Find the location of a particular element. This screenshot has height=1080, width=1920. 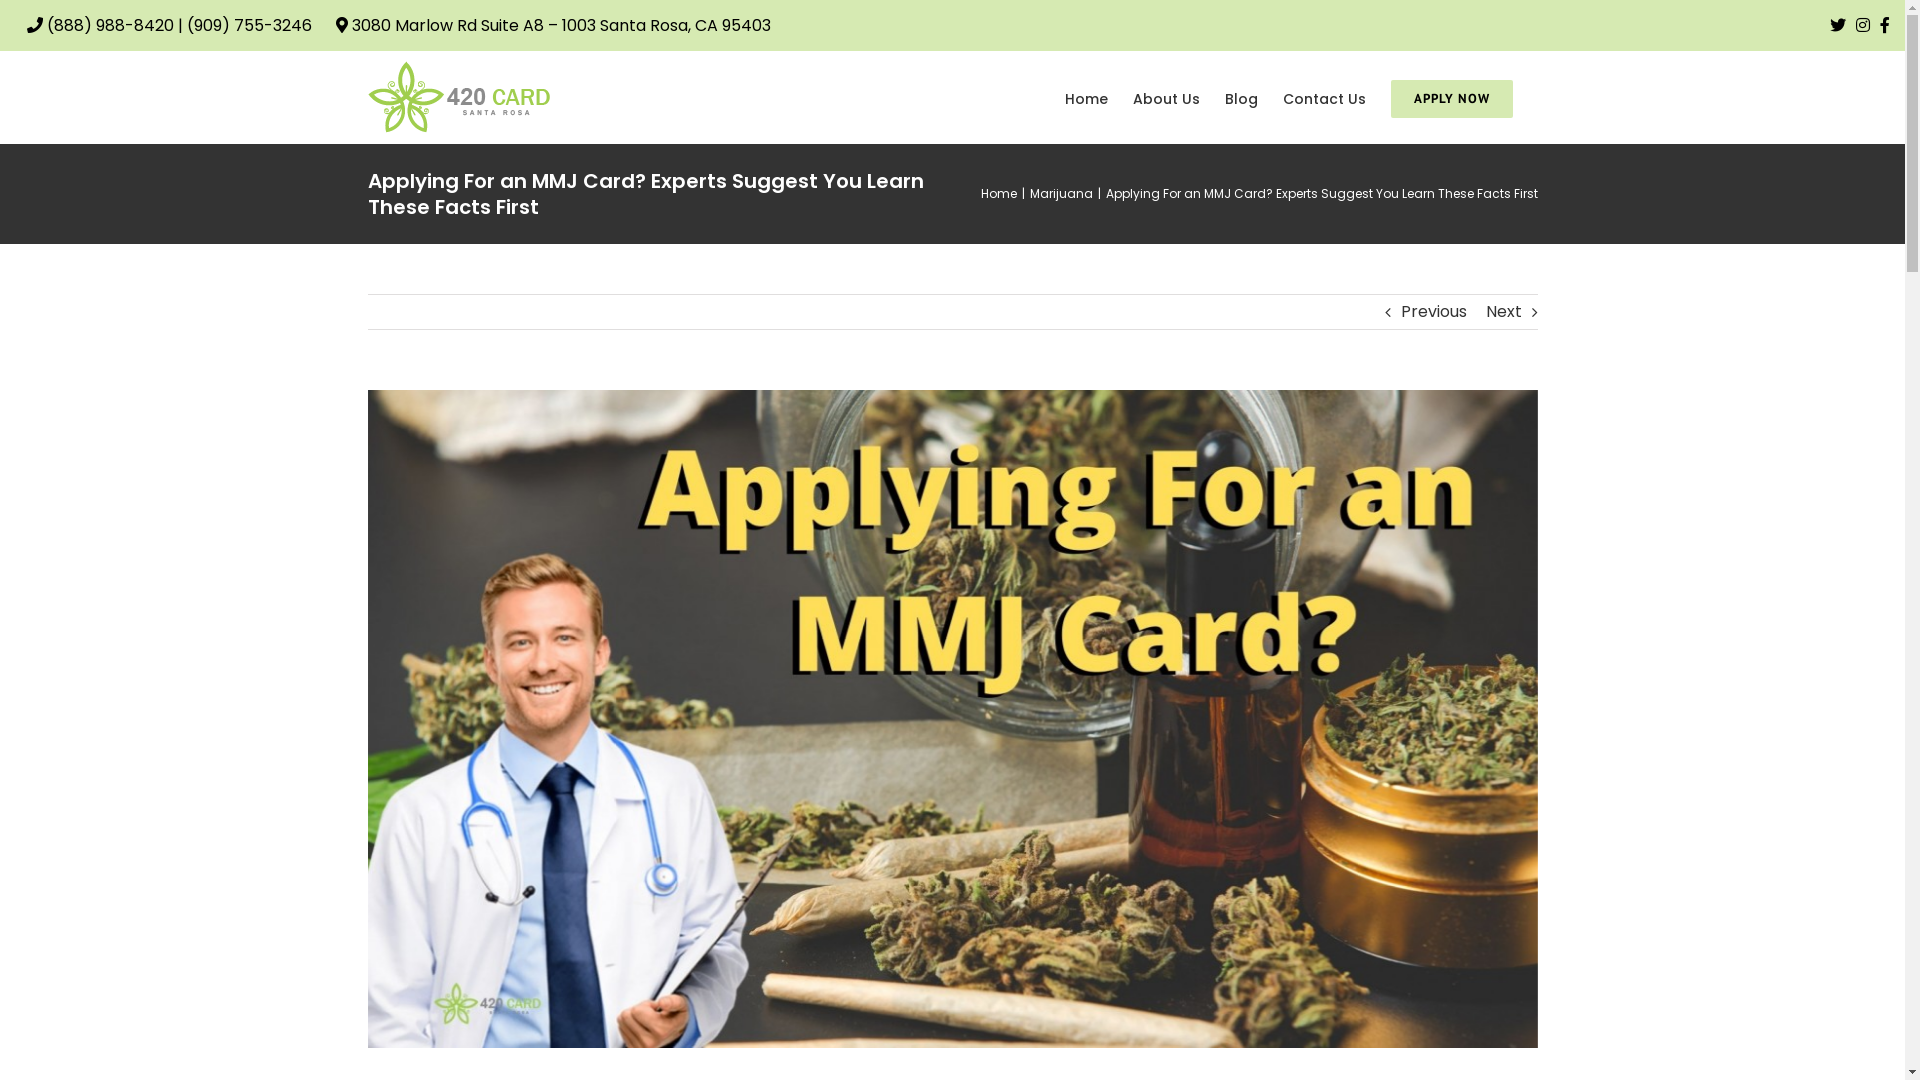

Home is located at coordinates (998, 194).